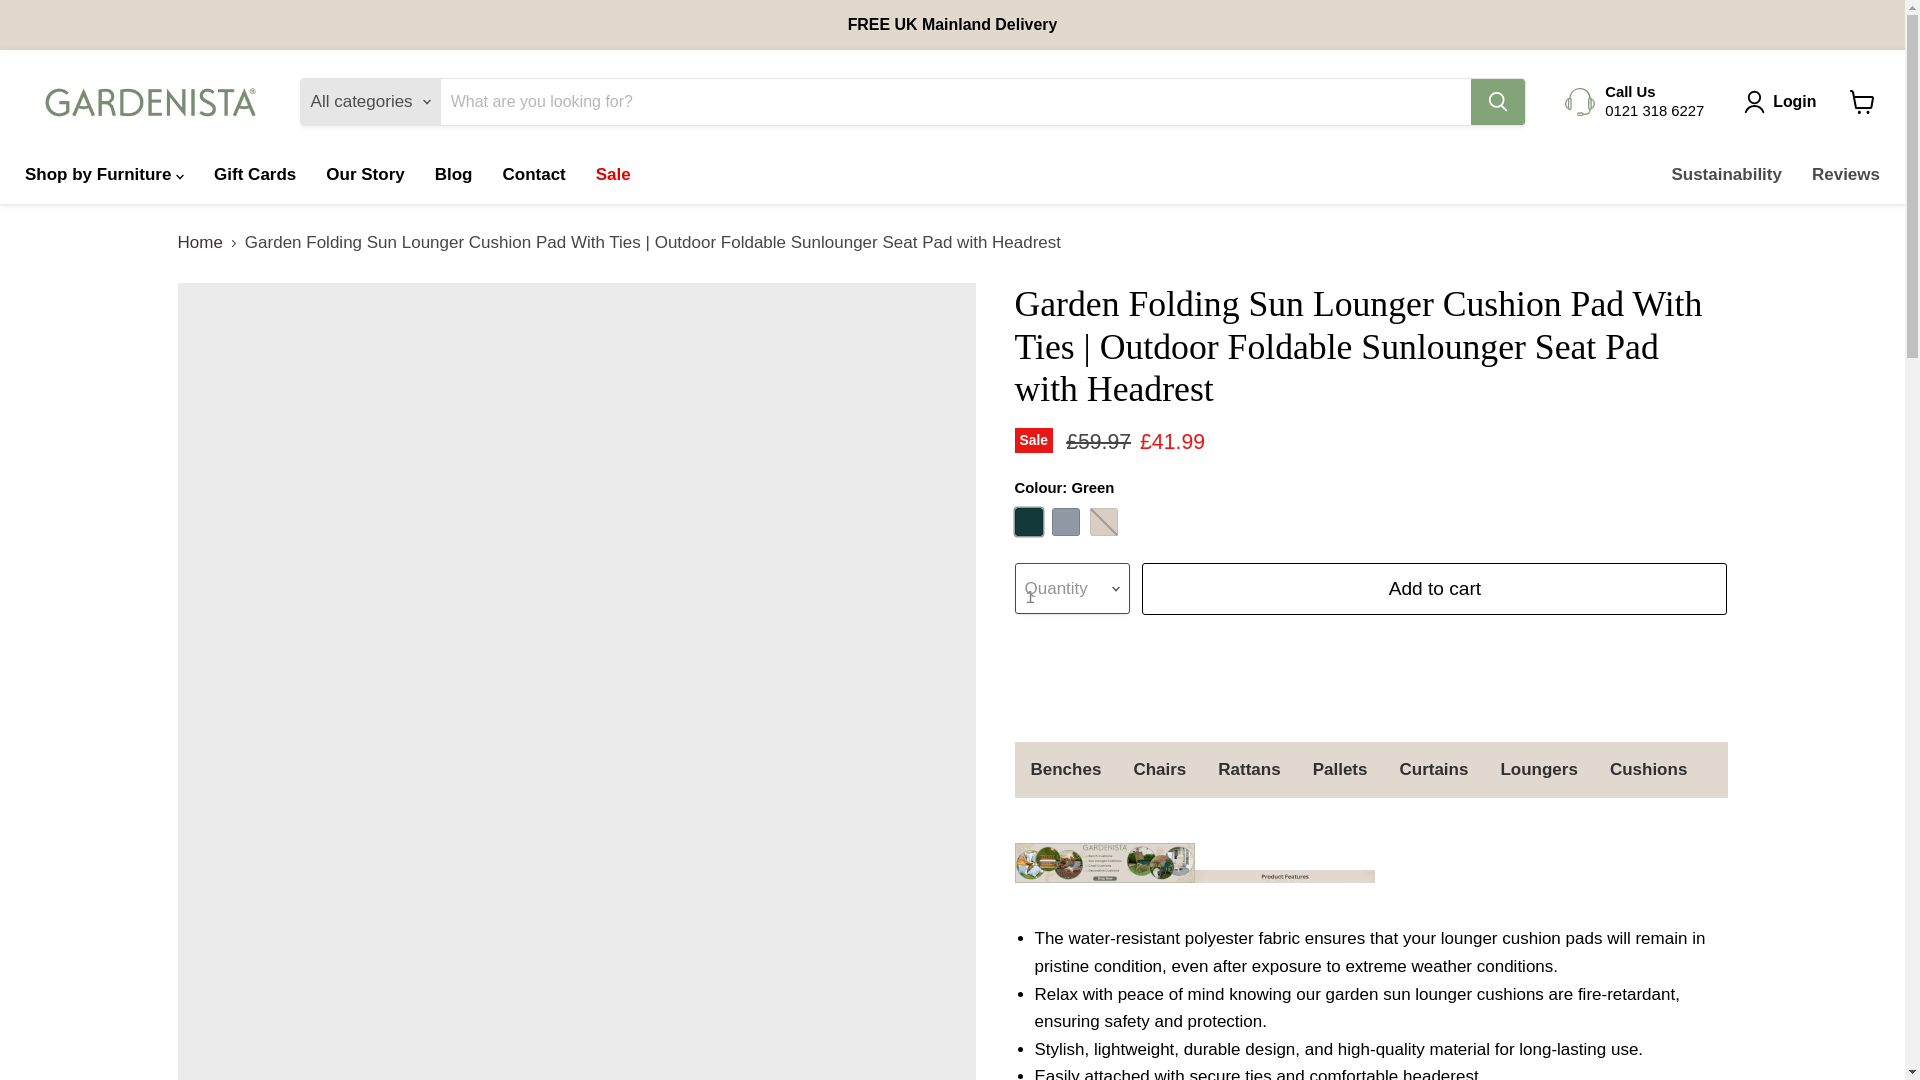 The image size is (1920, 1080). What do you see at coordinates (613, 174) in the screenshot?
I see `Sale` at bounding box center [613, 174].